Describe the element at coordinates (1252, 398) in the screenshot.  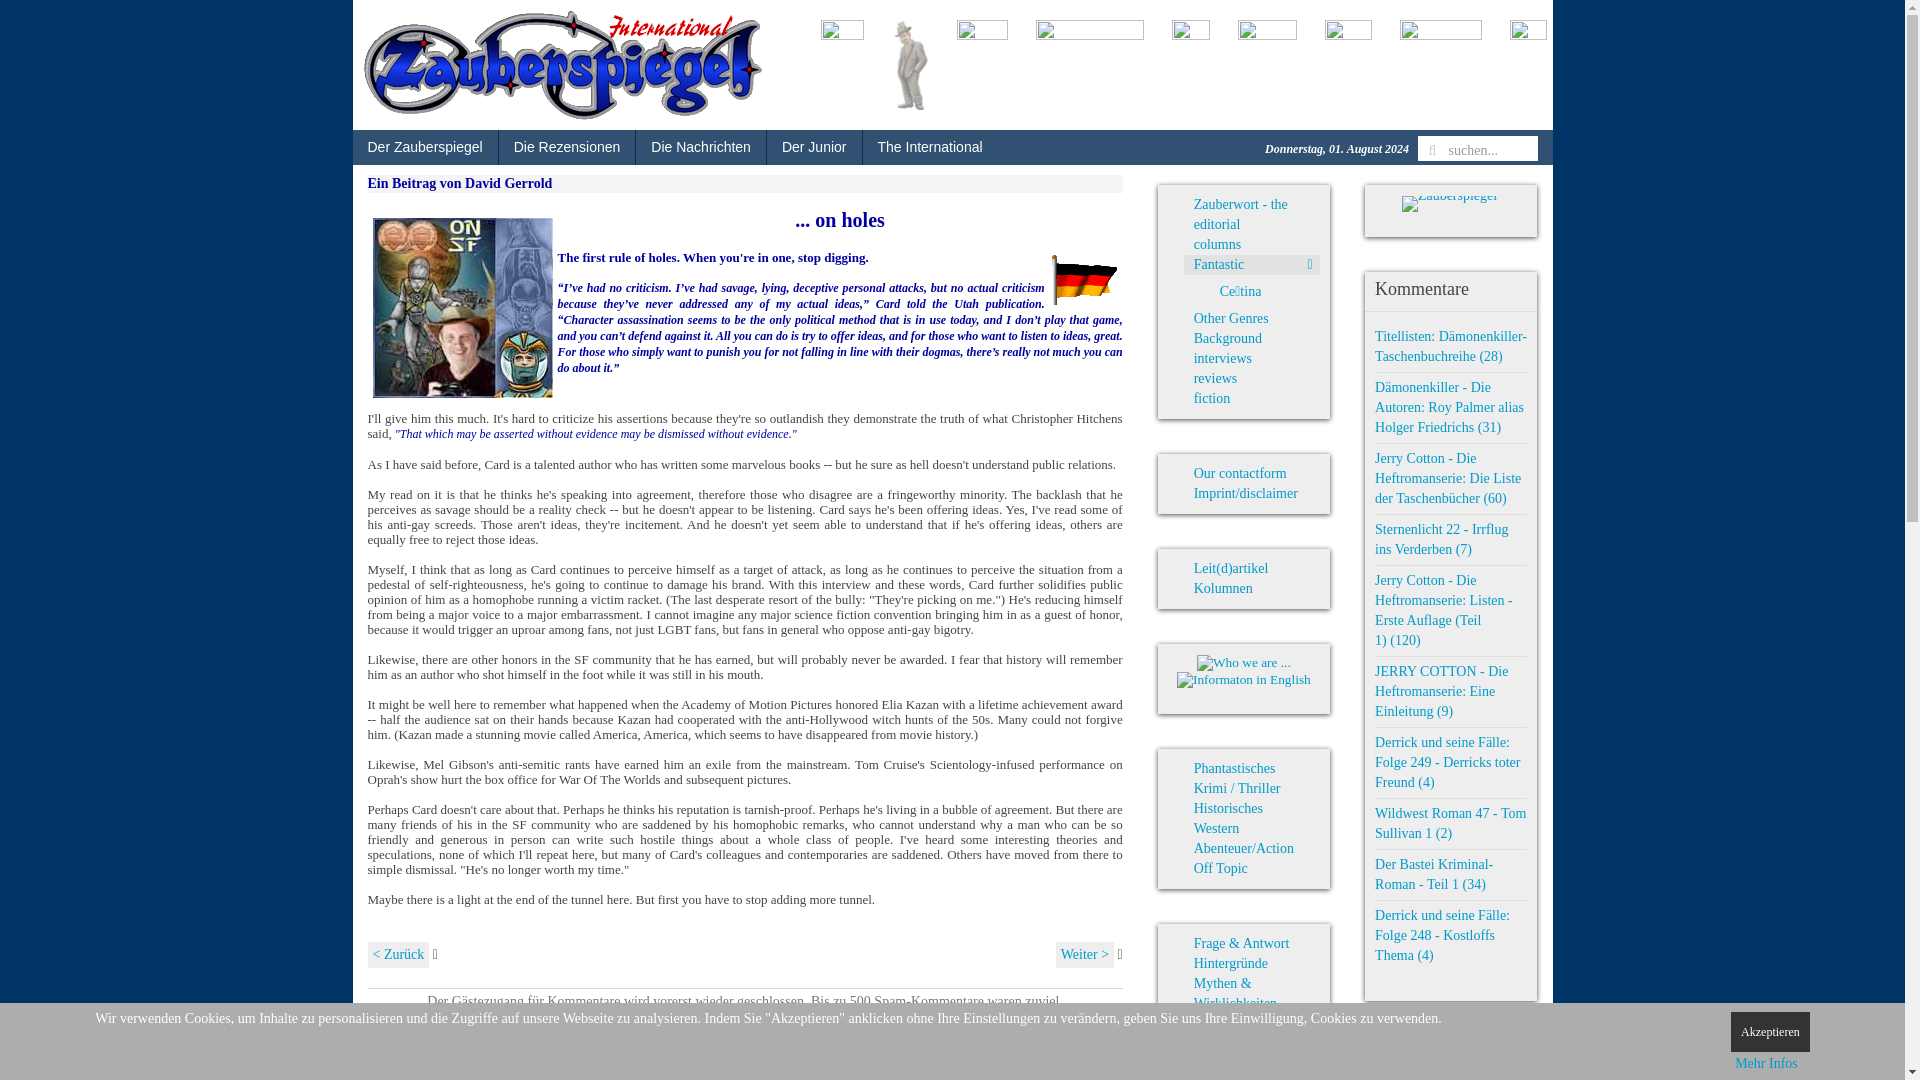
I see `fiction` at that location.